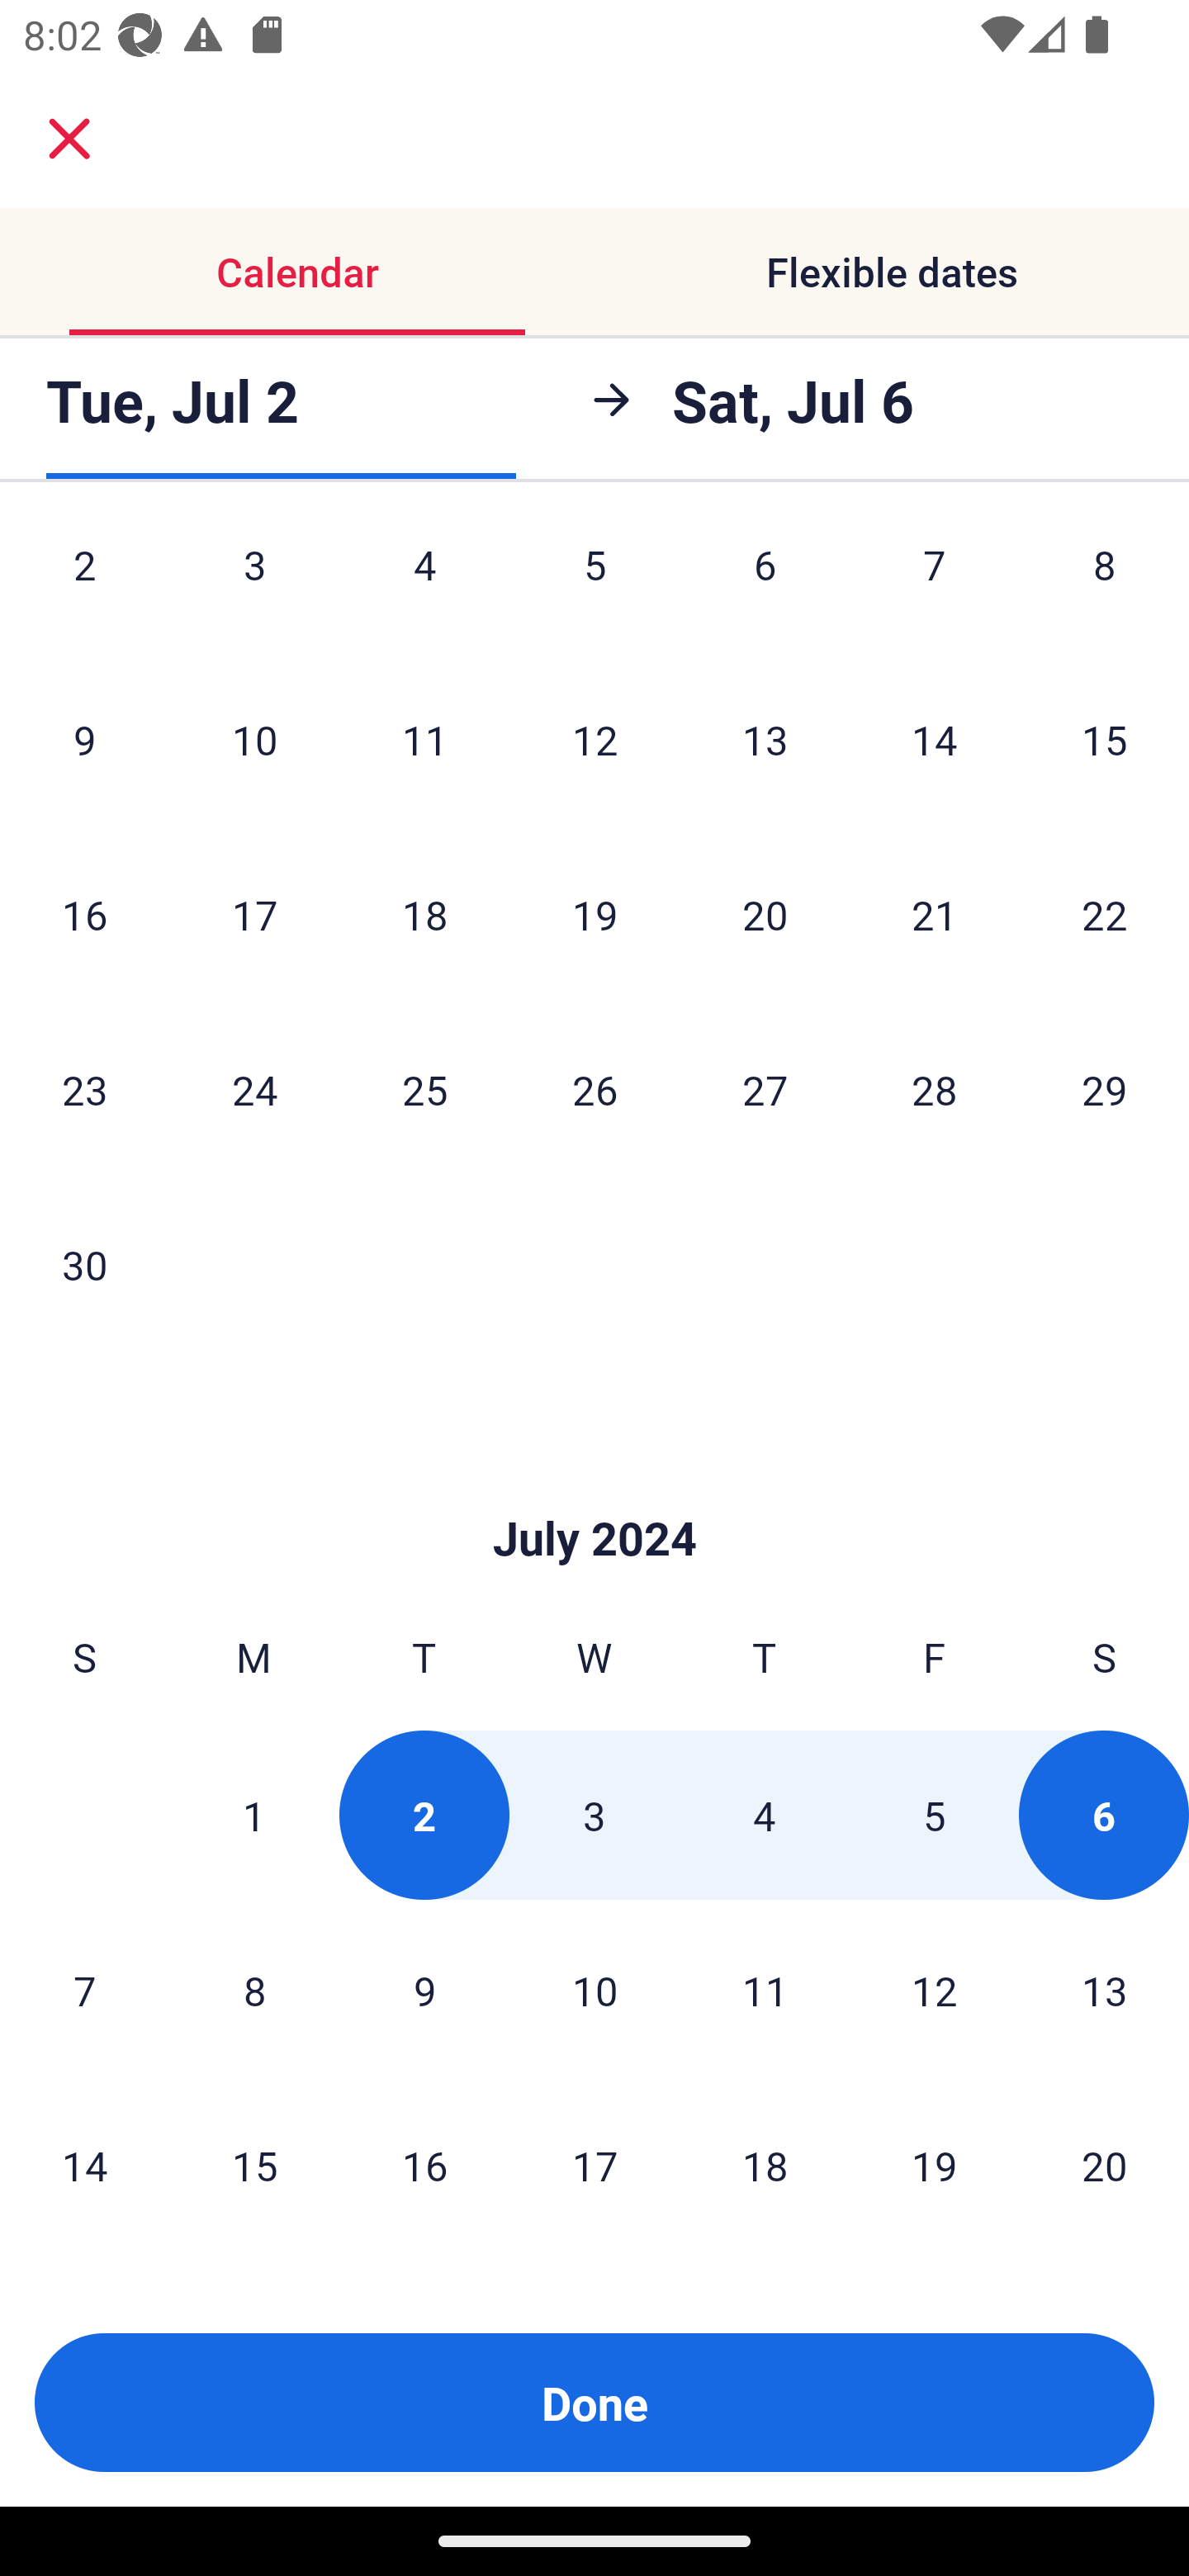 This screenshot has height=2576, width=1189. I want to click on 11 Tuesday, June 11, 2024, so click(424, 739).